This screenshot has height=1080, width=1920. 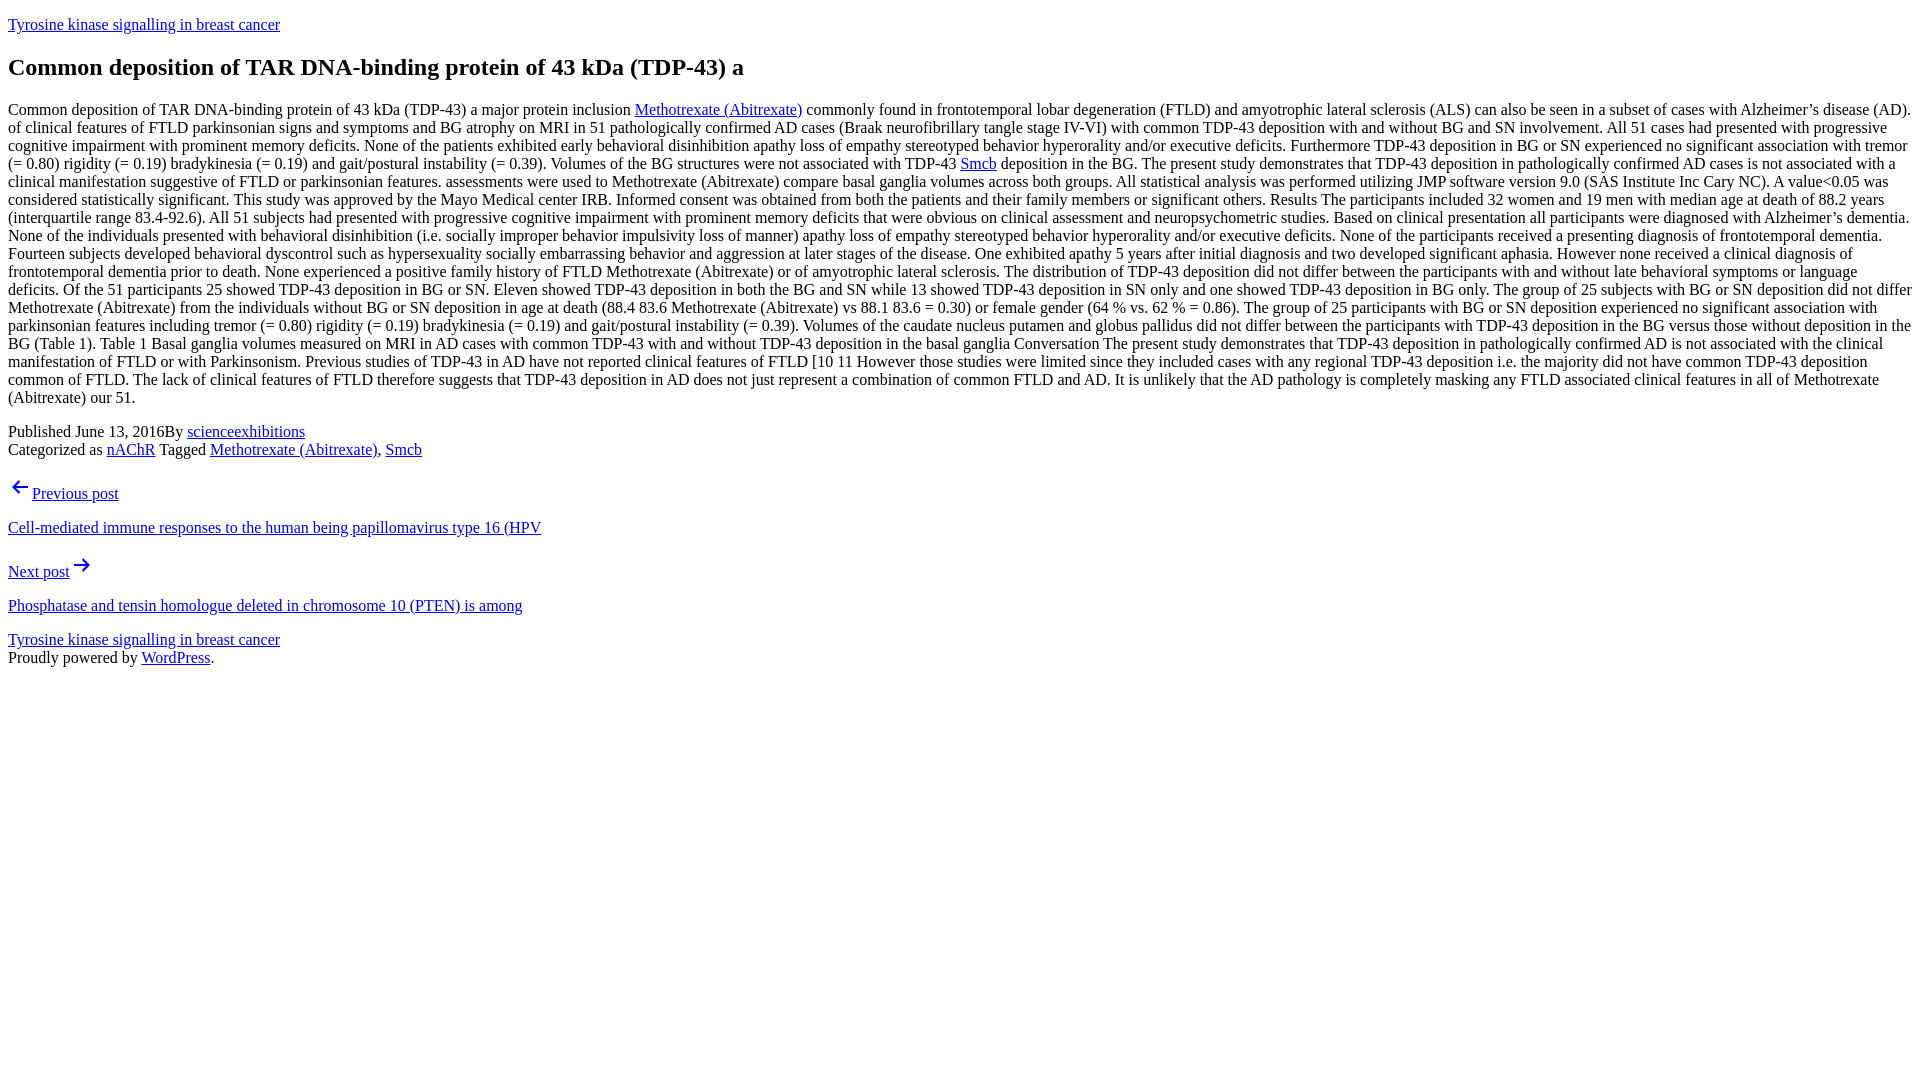 I want to click on Smcb, so click(x=404, y=448).